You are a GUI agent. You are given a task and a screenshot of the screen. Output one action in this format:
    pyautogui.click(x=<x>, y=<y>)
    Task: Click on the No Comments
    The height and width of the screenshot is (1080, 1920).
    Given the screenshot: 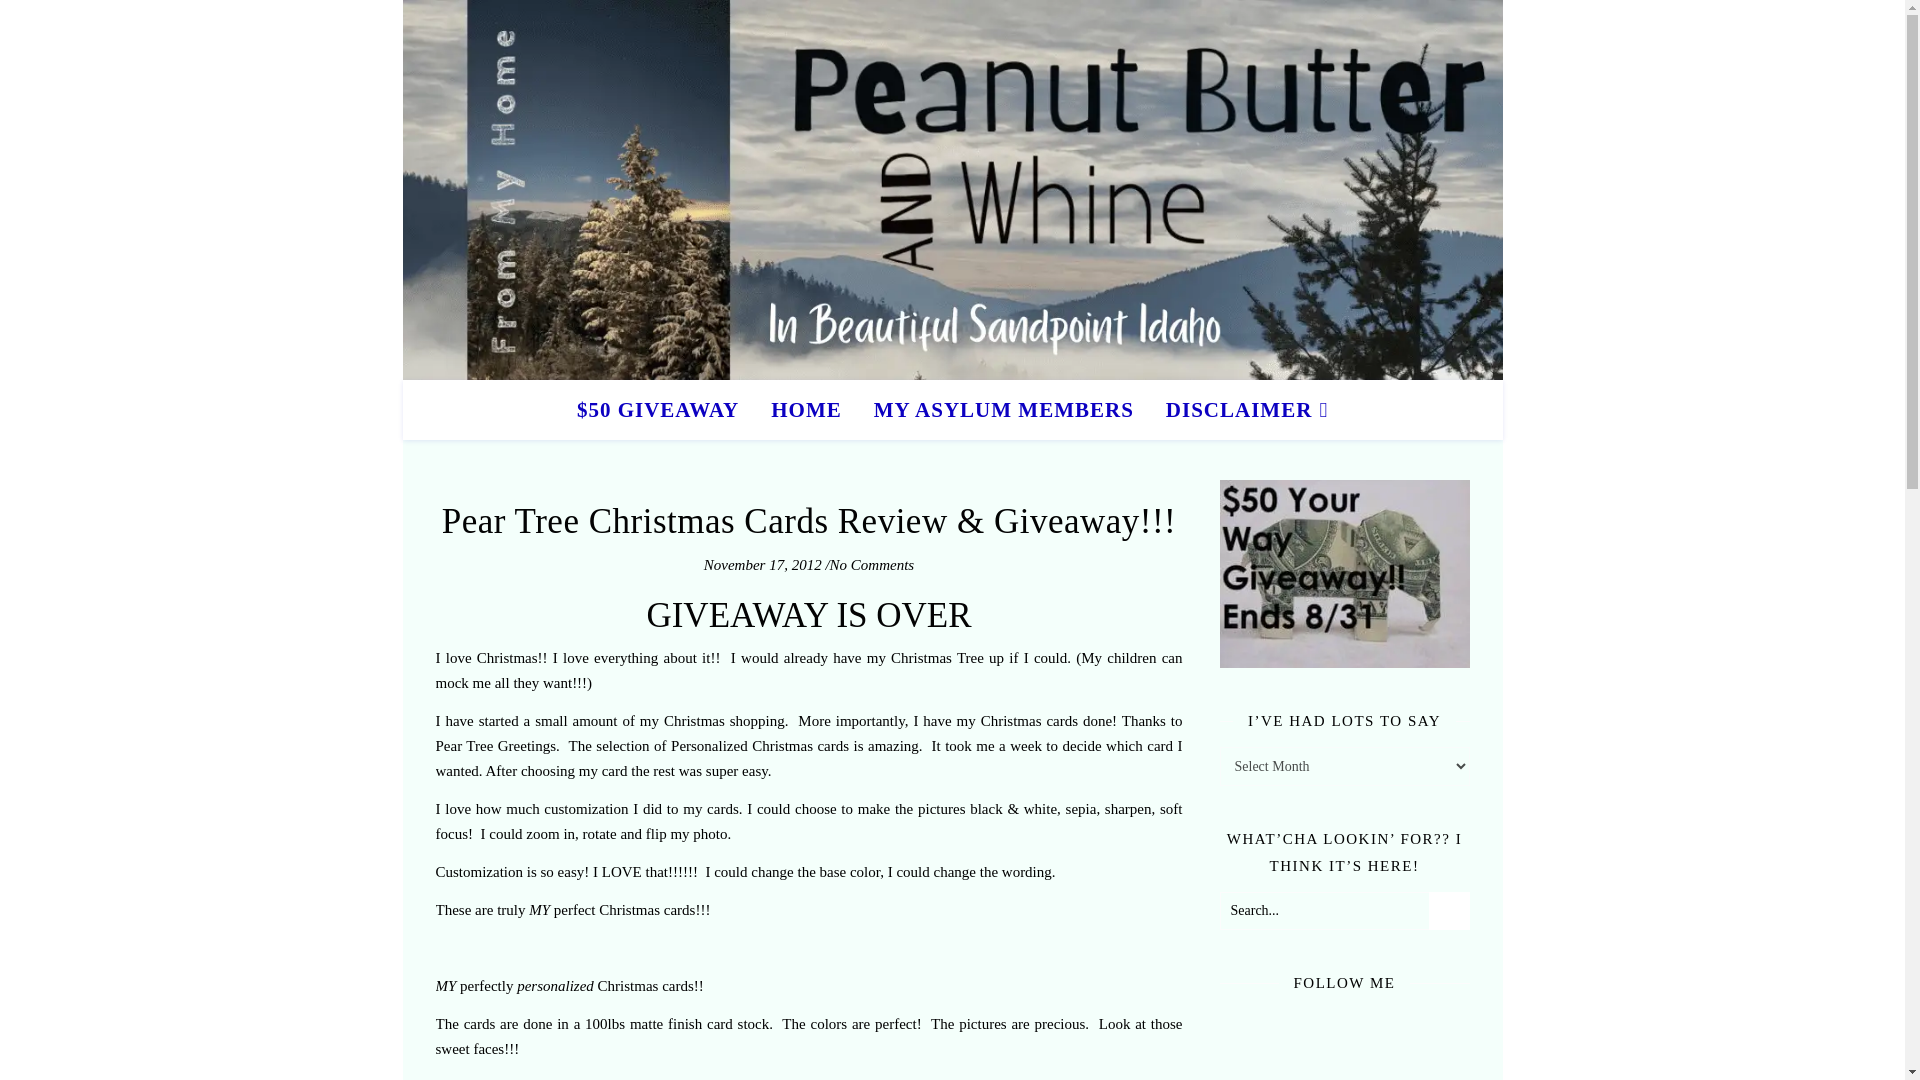 What is the action you would take?
    pyautogui.click(x=872, y=565)
    